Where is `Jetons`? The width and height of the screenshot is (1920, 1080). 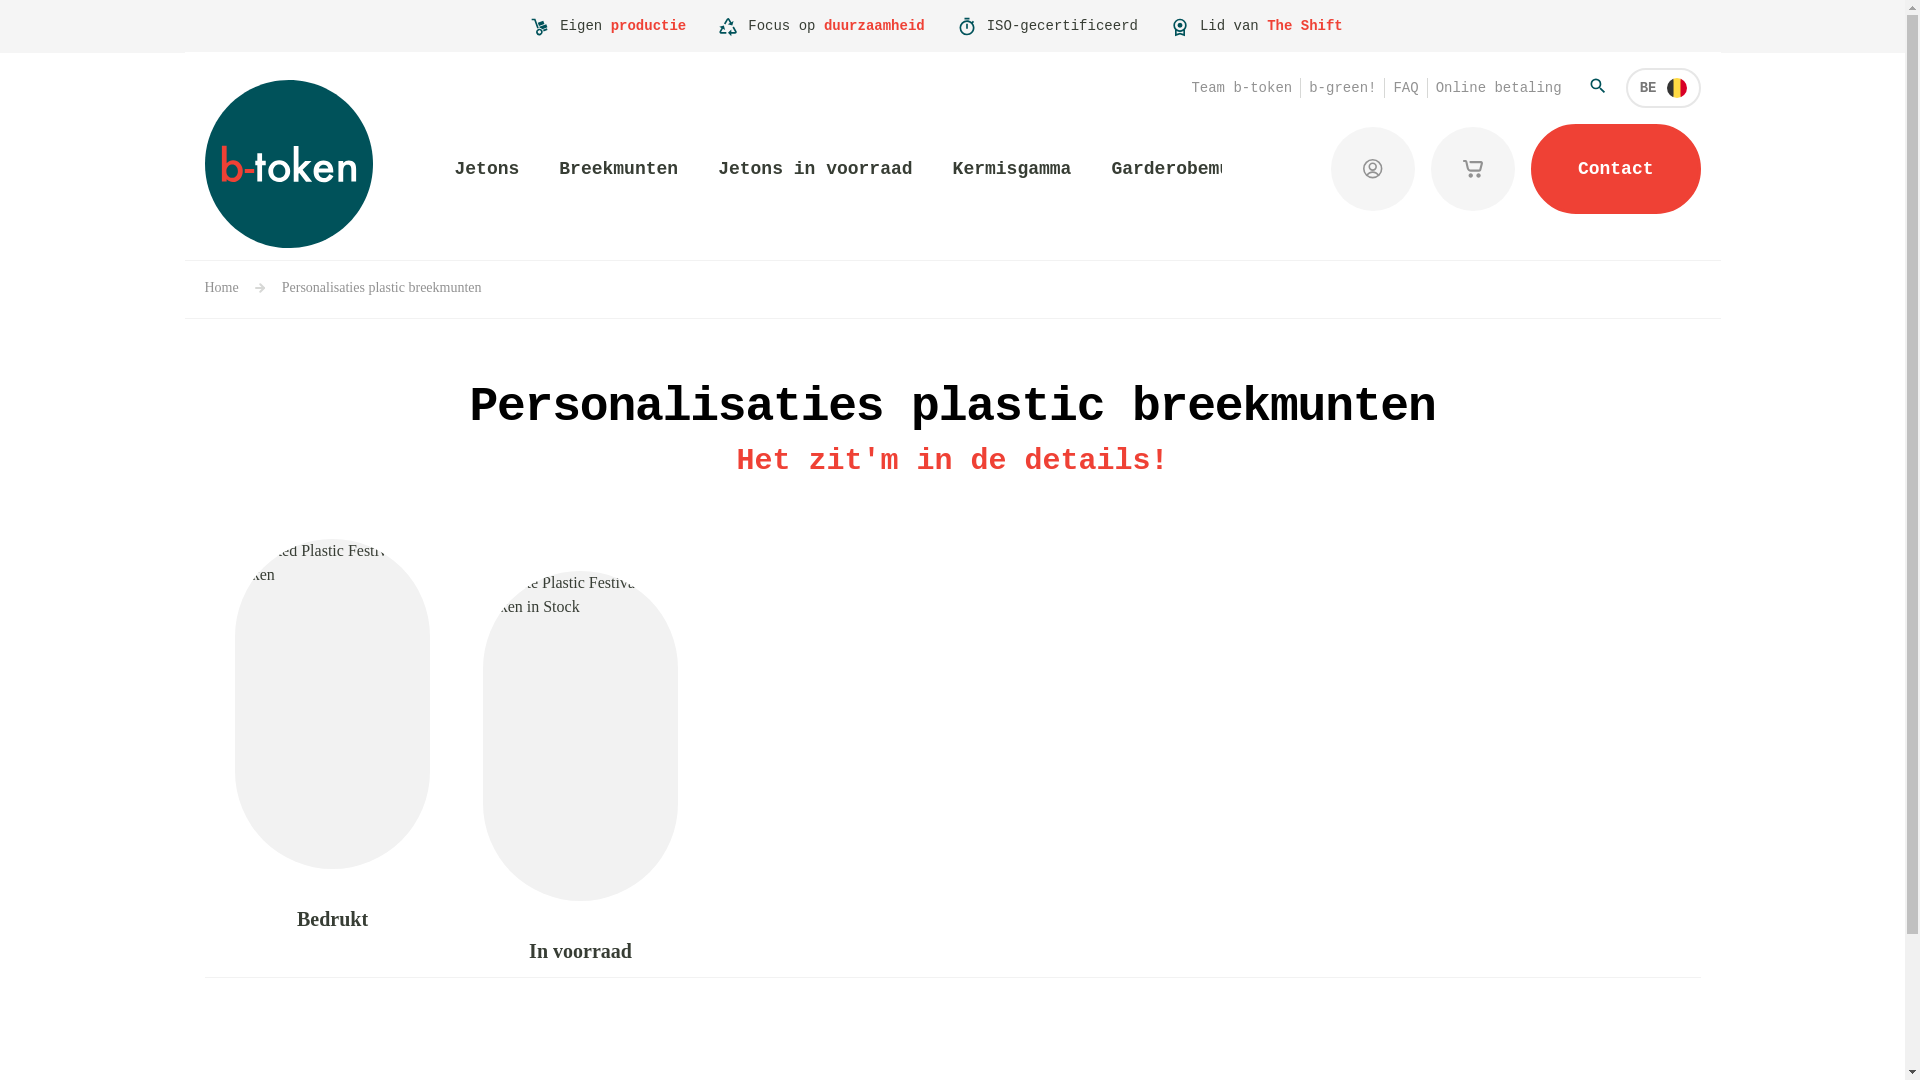
Jetons is located at coordinates (486, 169).